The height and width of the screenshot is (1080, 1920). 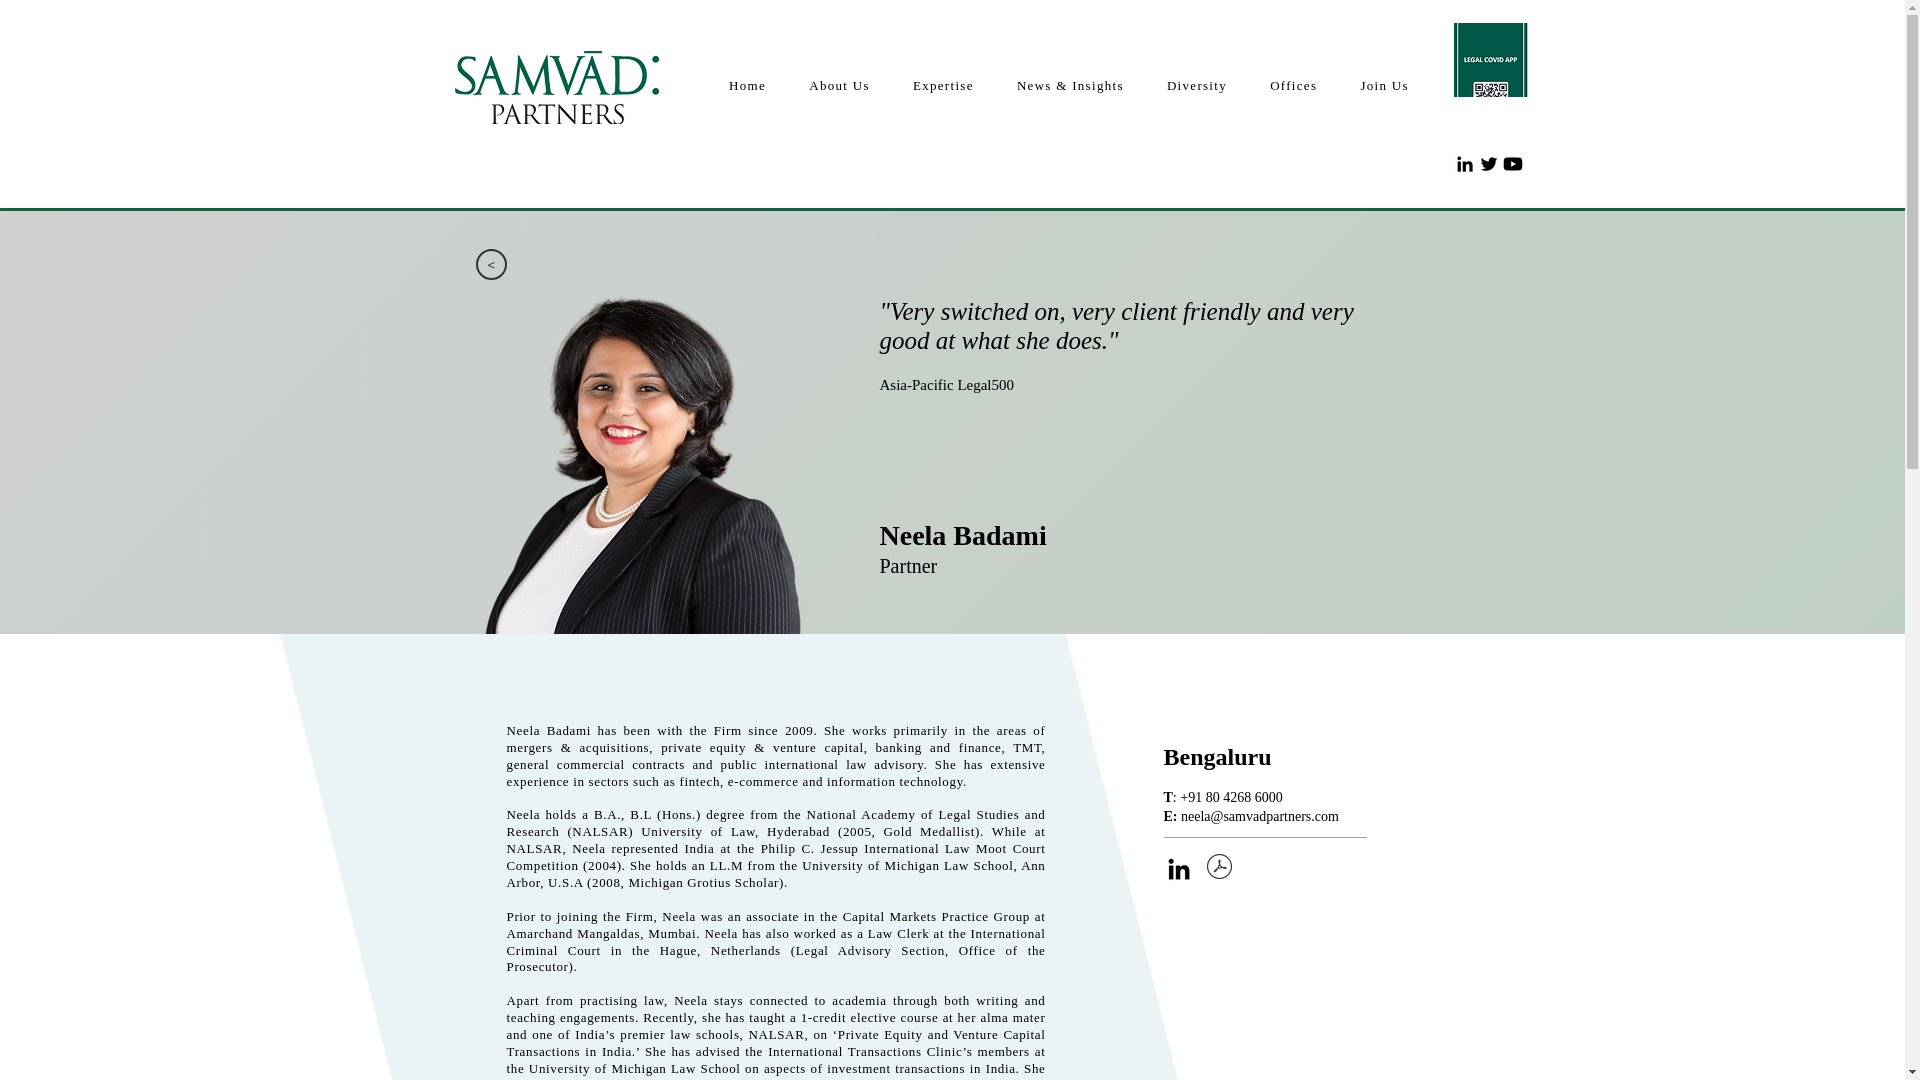 I want to click on Home, so click(x=748, y=86).